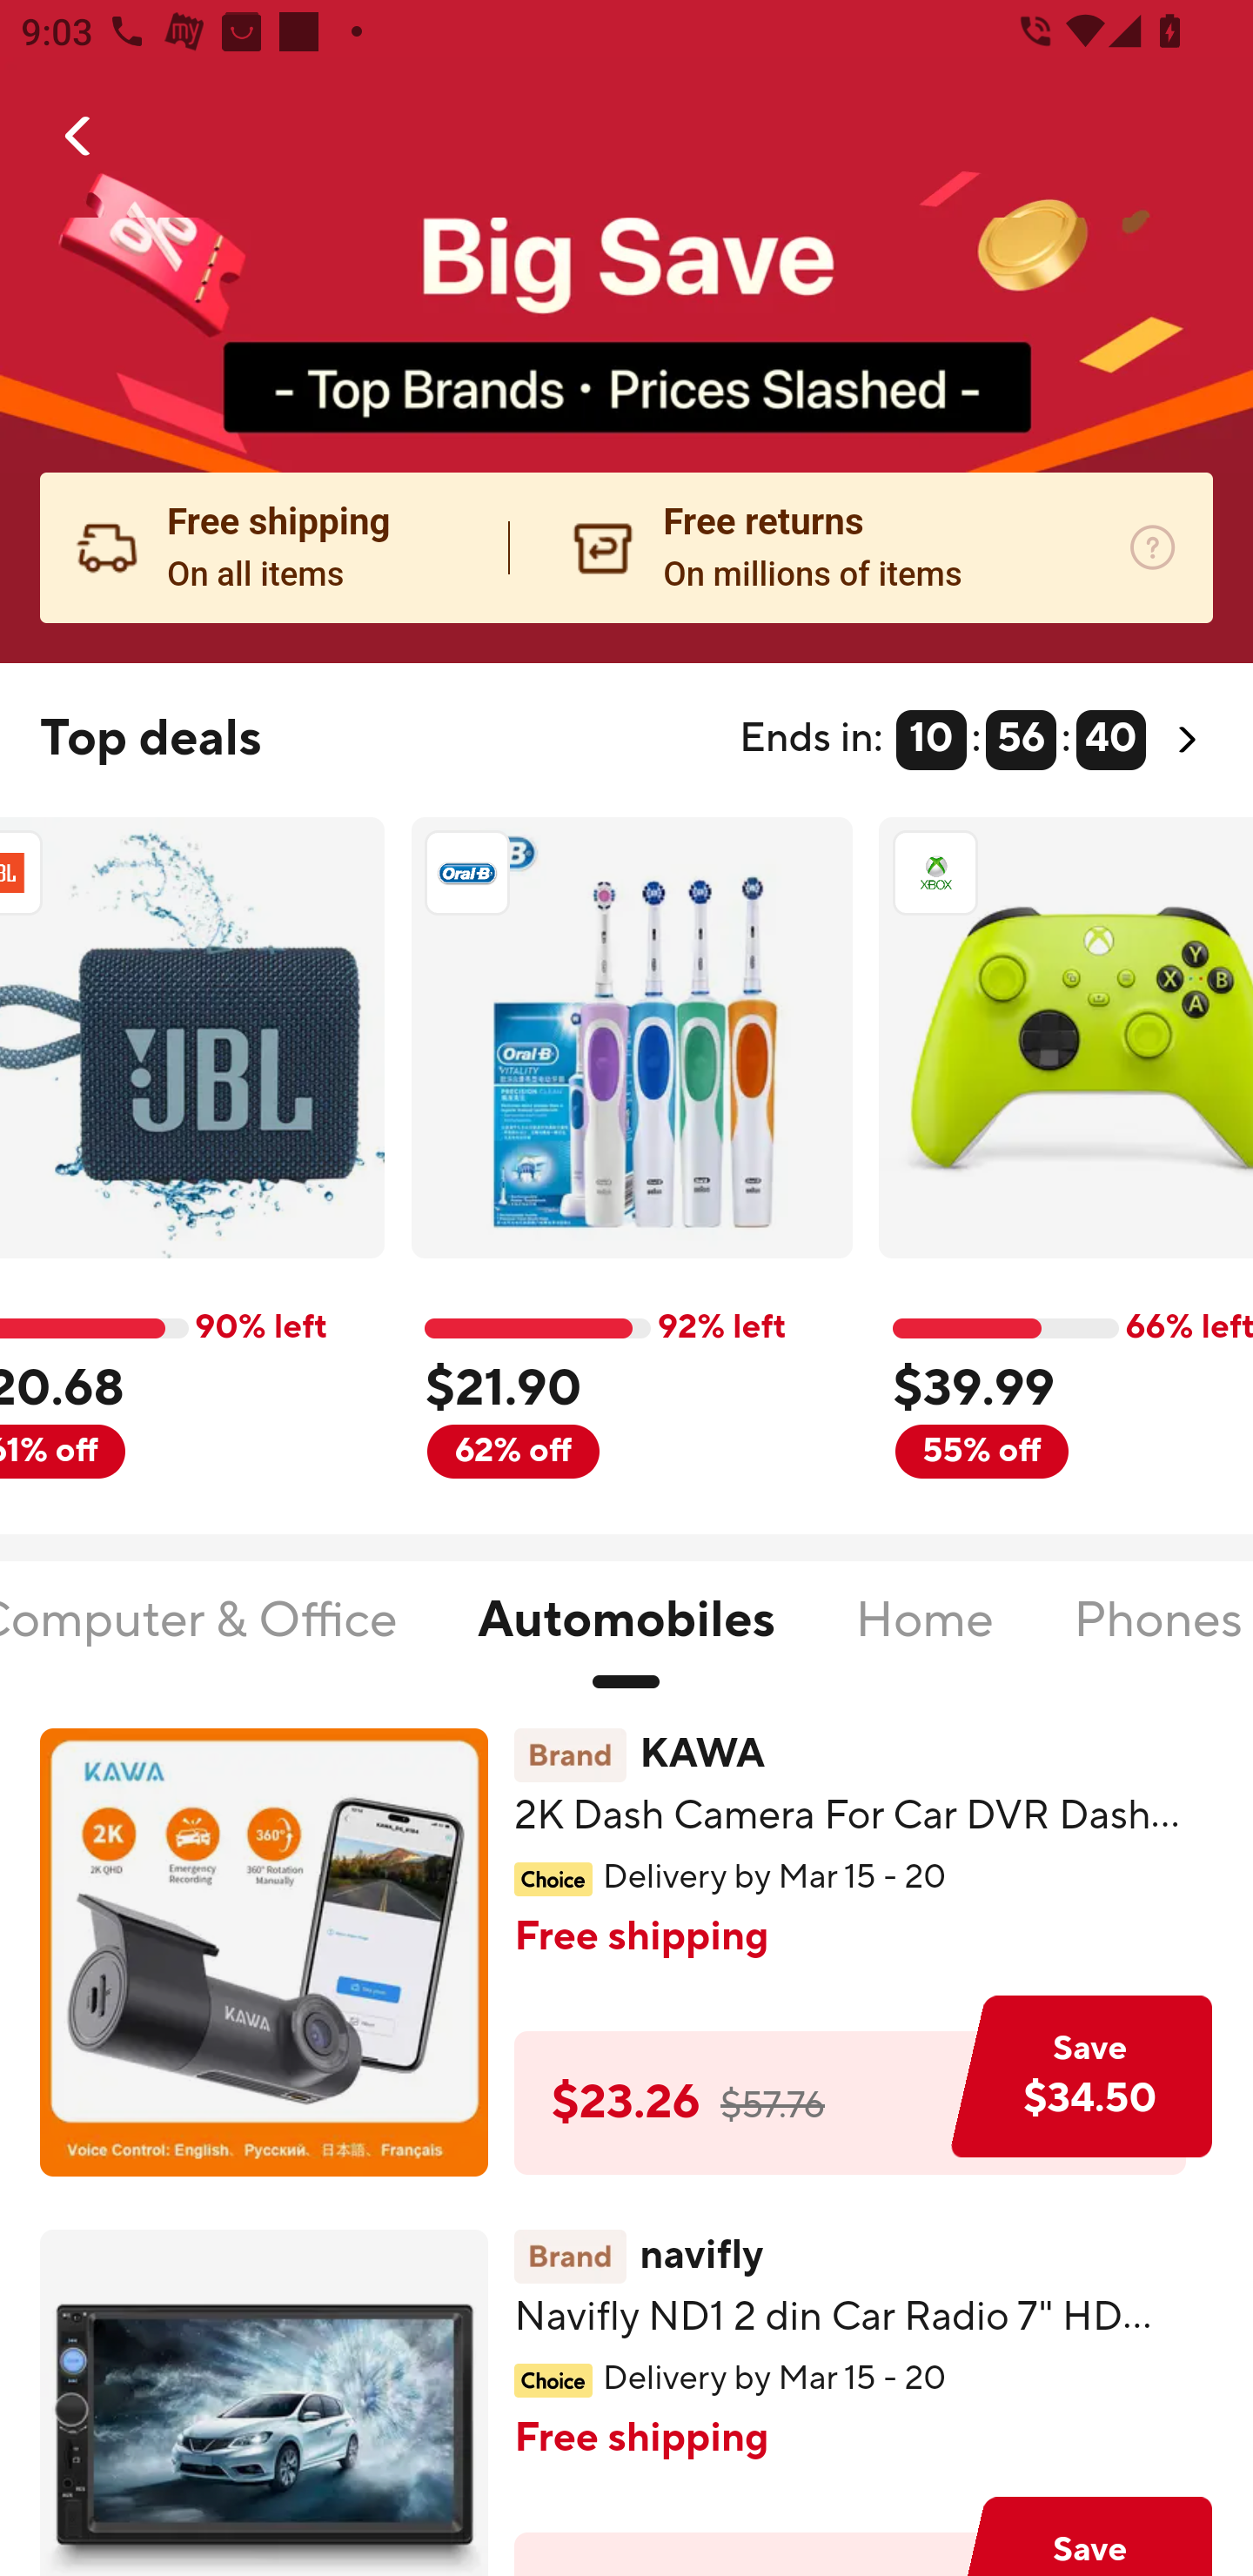 This screenshot has height=2576, width=1253. What do you see at coordinates (626, 1638) in the screenshot?
I see `Automobiles` at bounding box center [626, 1638].